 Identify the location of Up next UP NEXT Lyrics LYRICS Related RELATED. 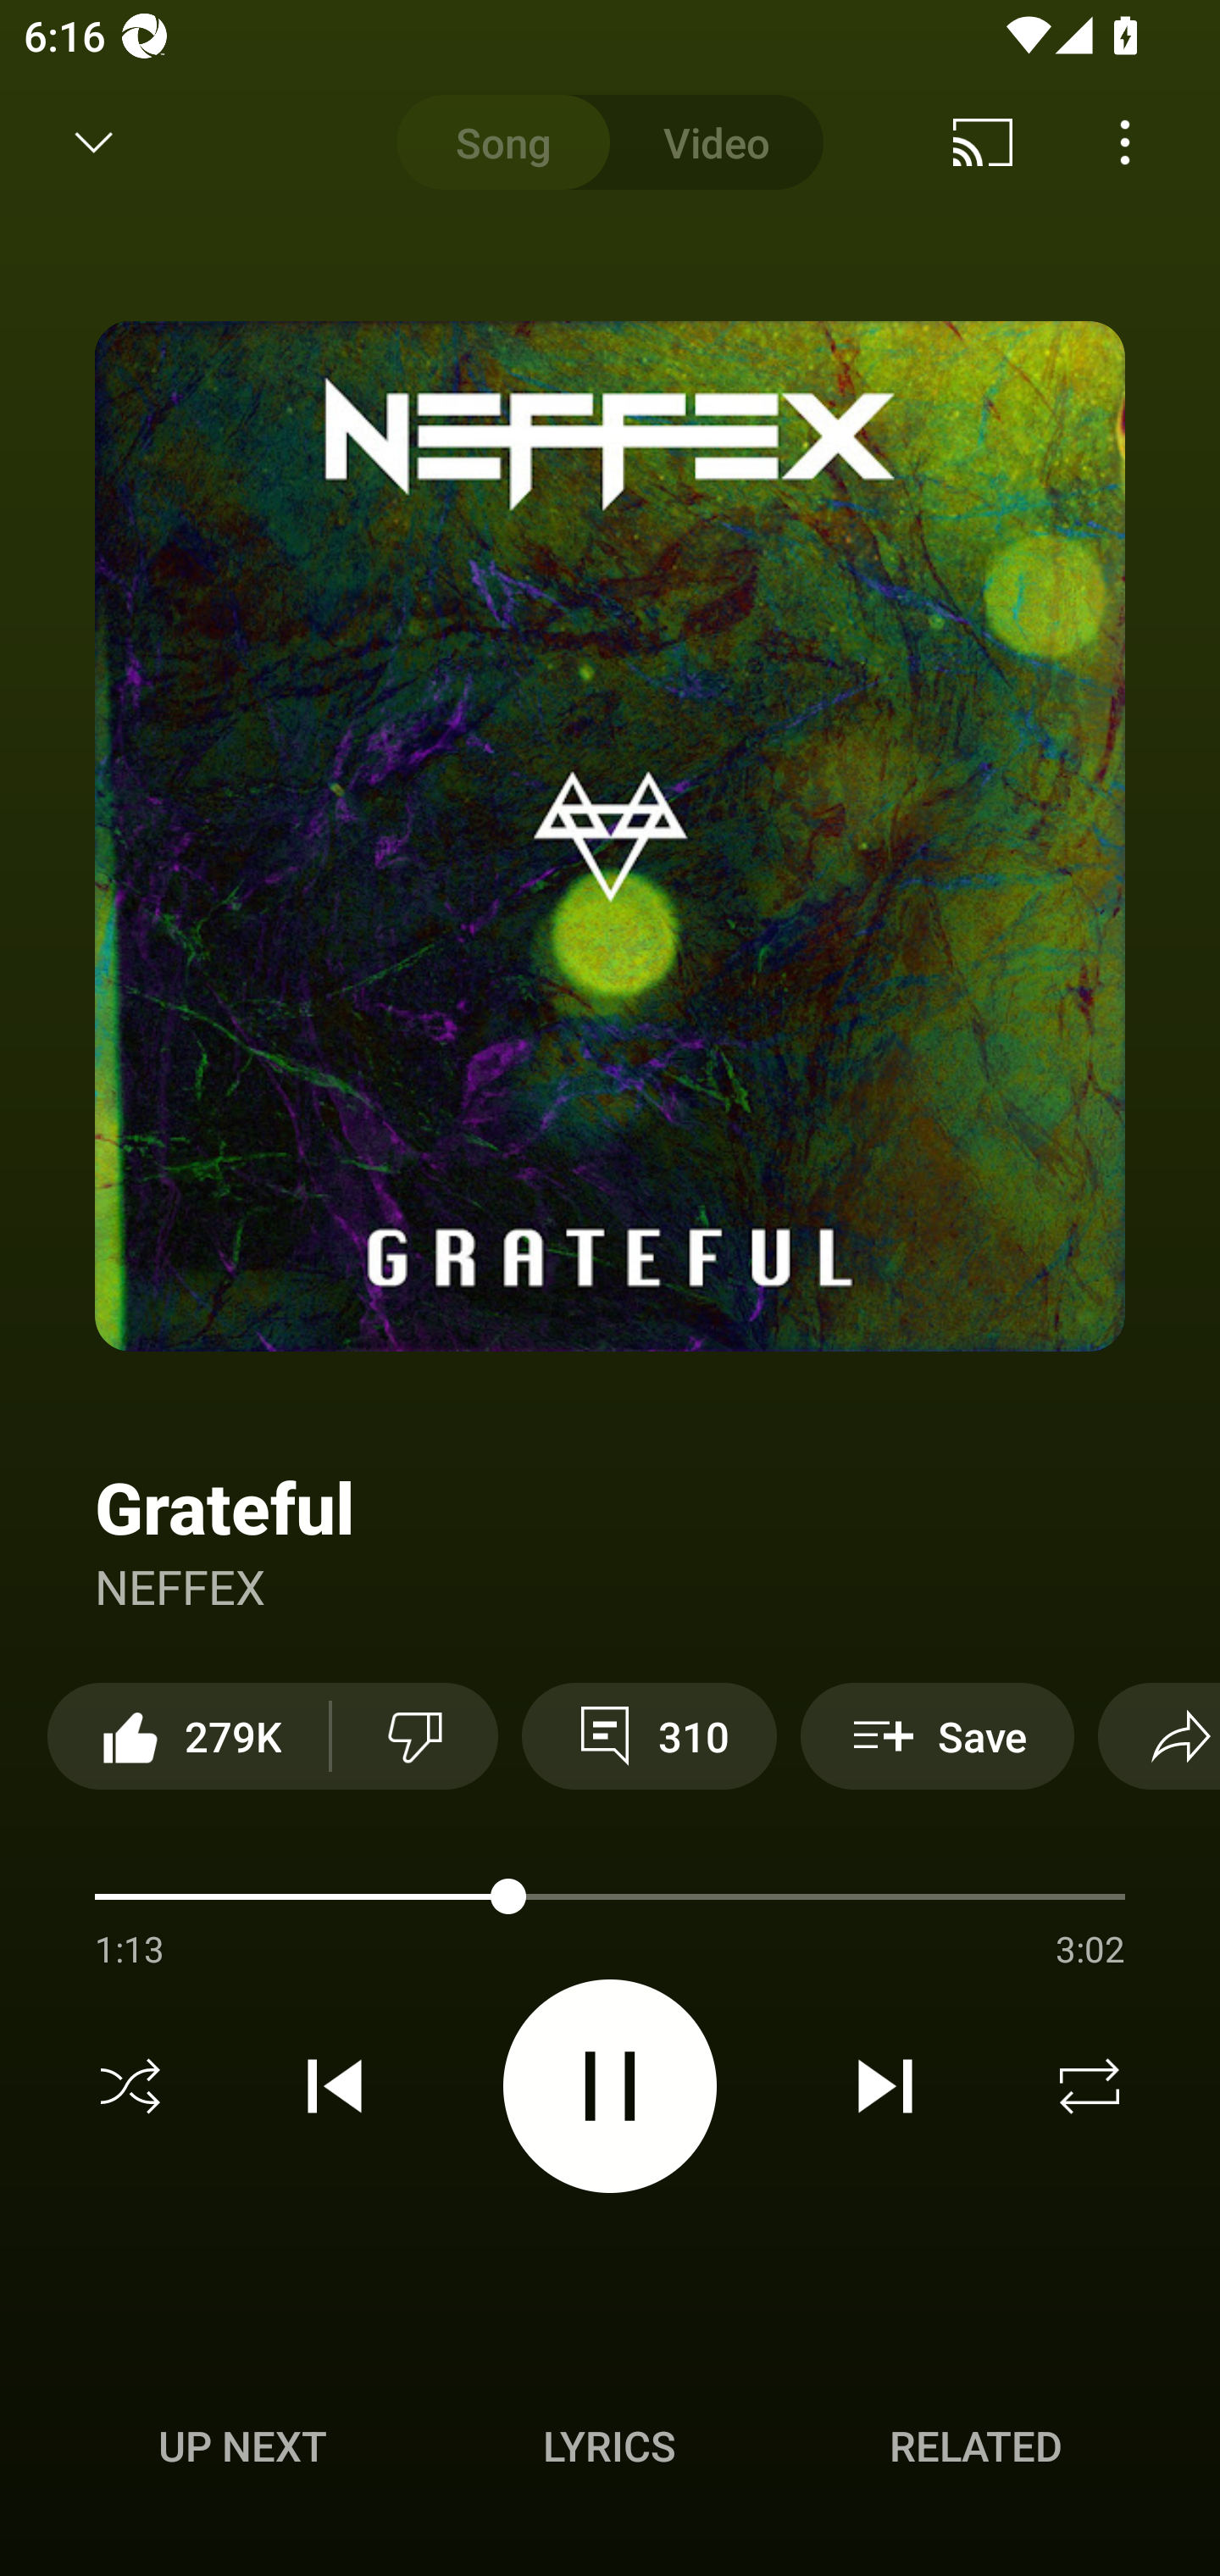
(610, 2451).